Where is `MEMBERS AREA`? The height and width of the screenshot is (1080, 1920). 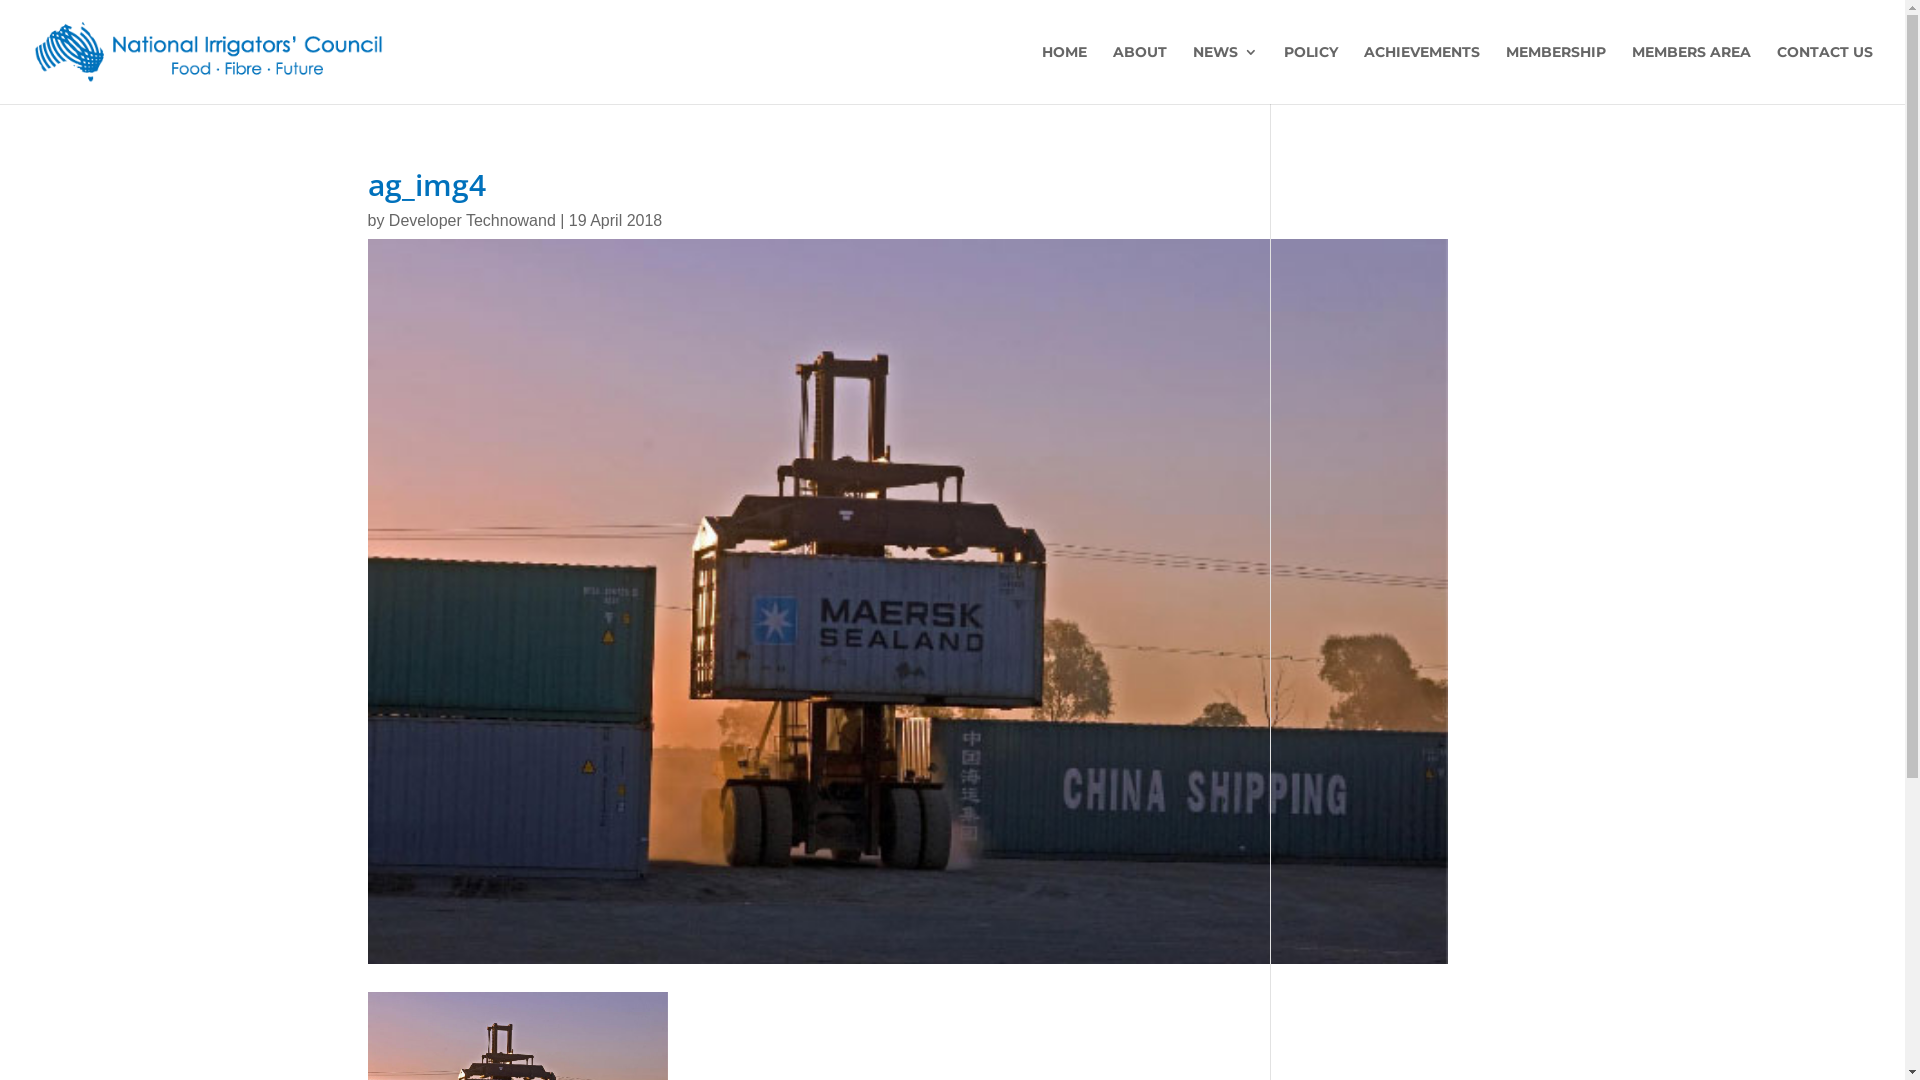 MEMBERS AREA is located at coordinates (1692, 74).